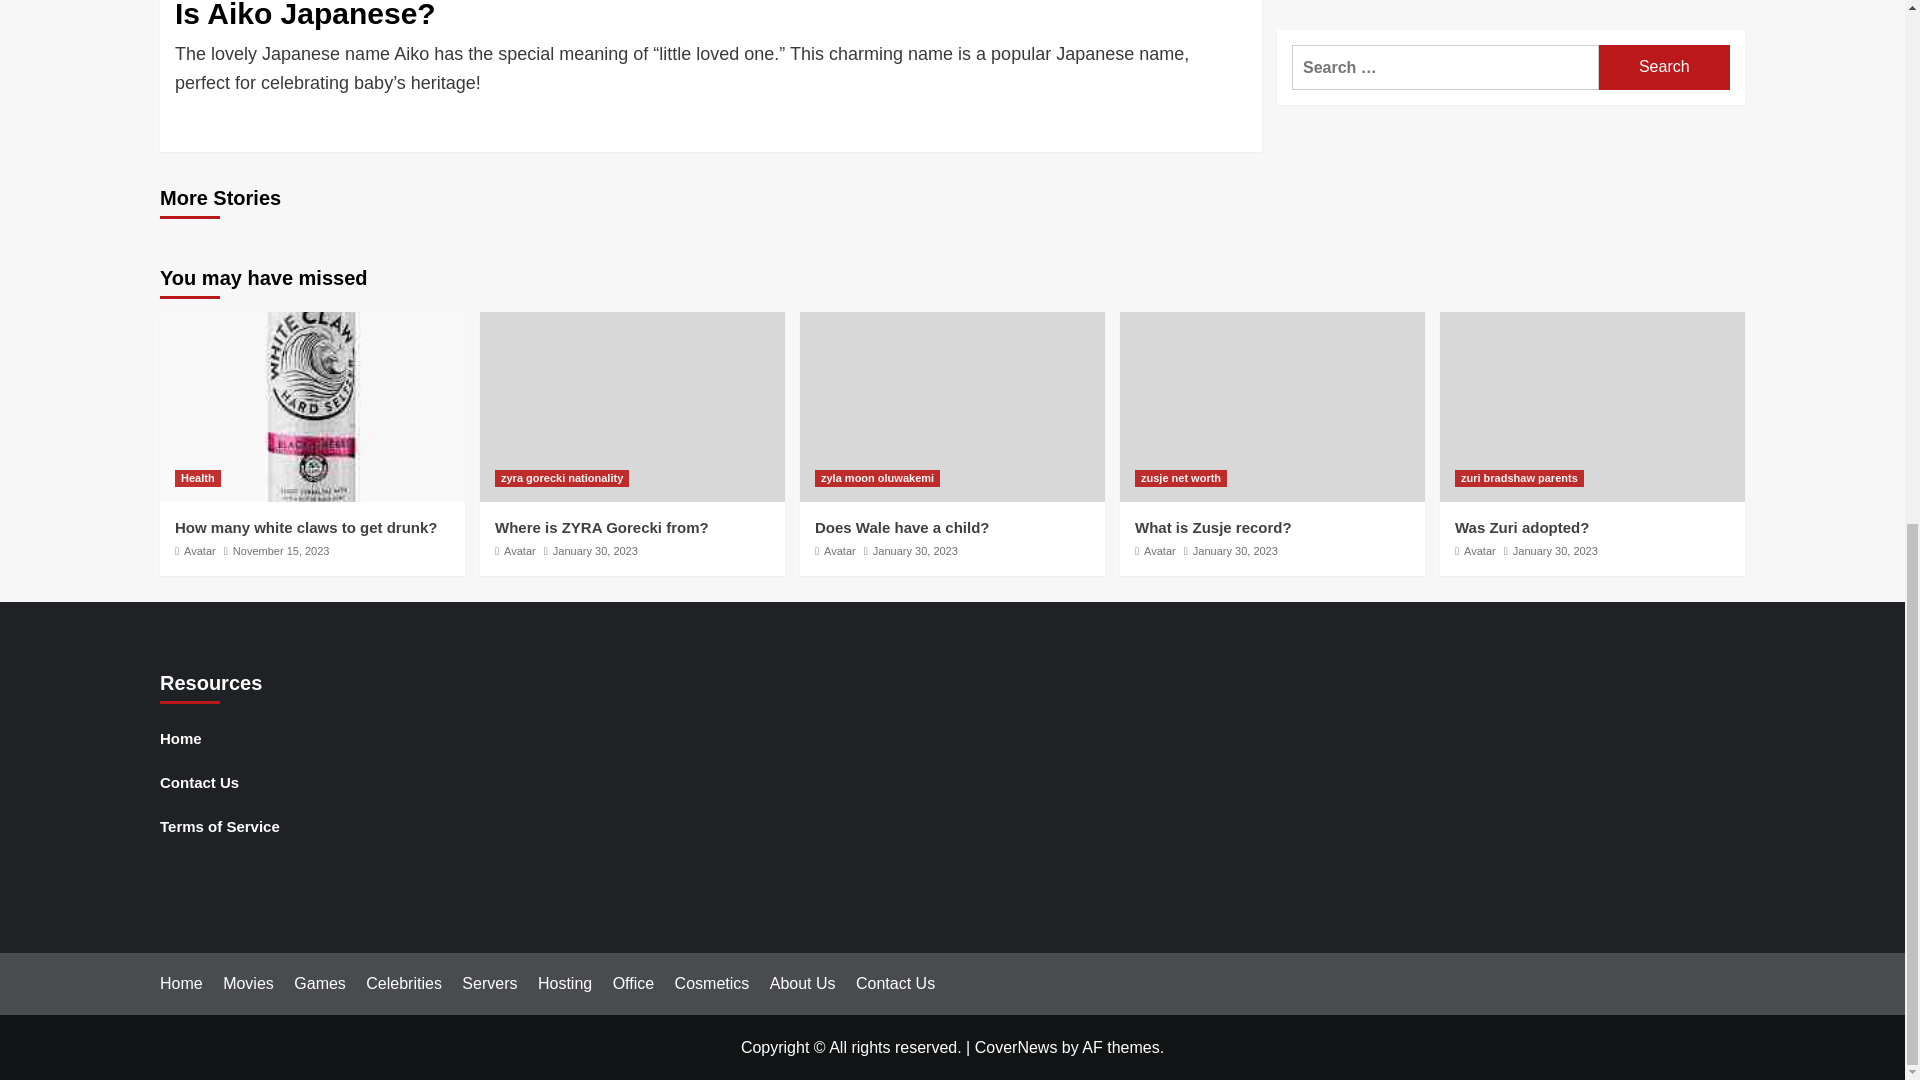 The image size is (1920, 1080). Describe the element at coordinates (197, 478) in the screenshot. I see `Health` at that location.